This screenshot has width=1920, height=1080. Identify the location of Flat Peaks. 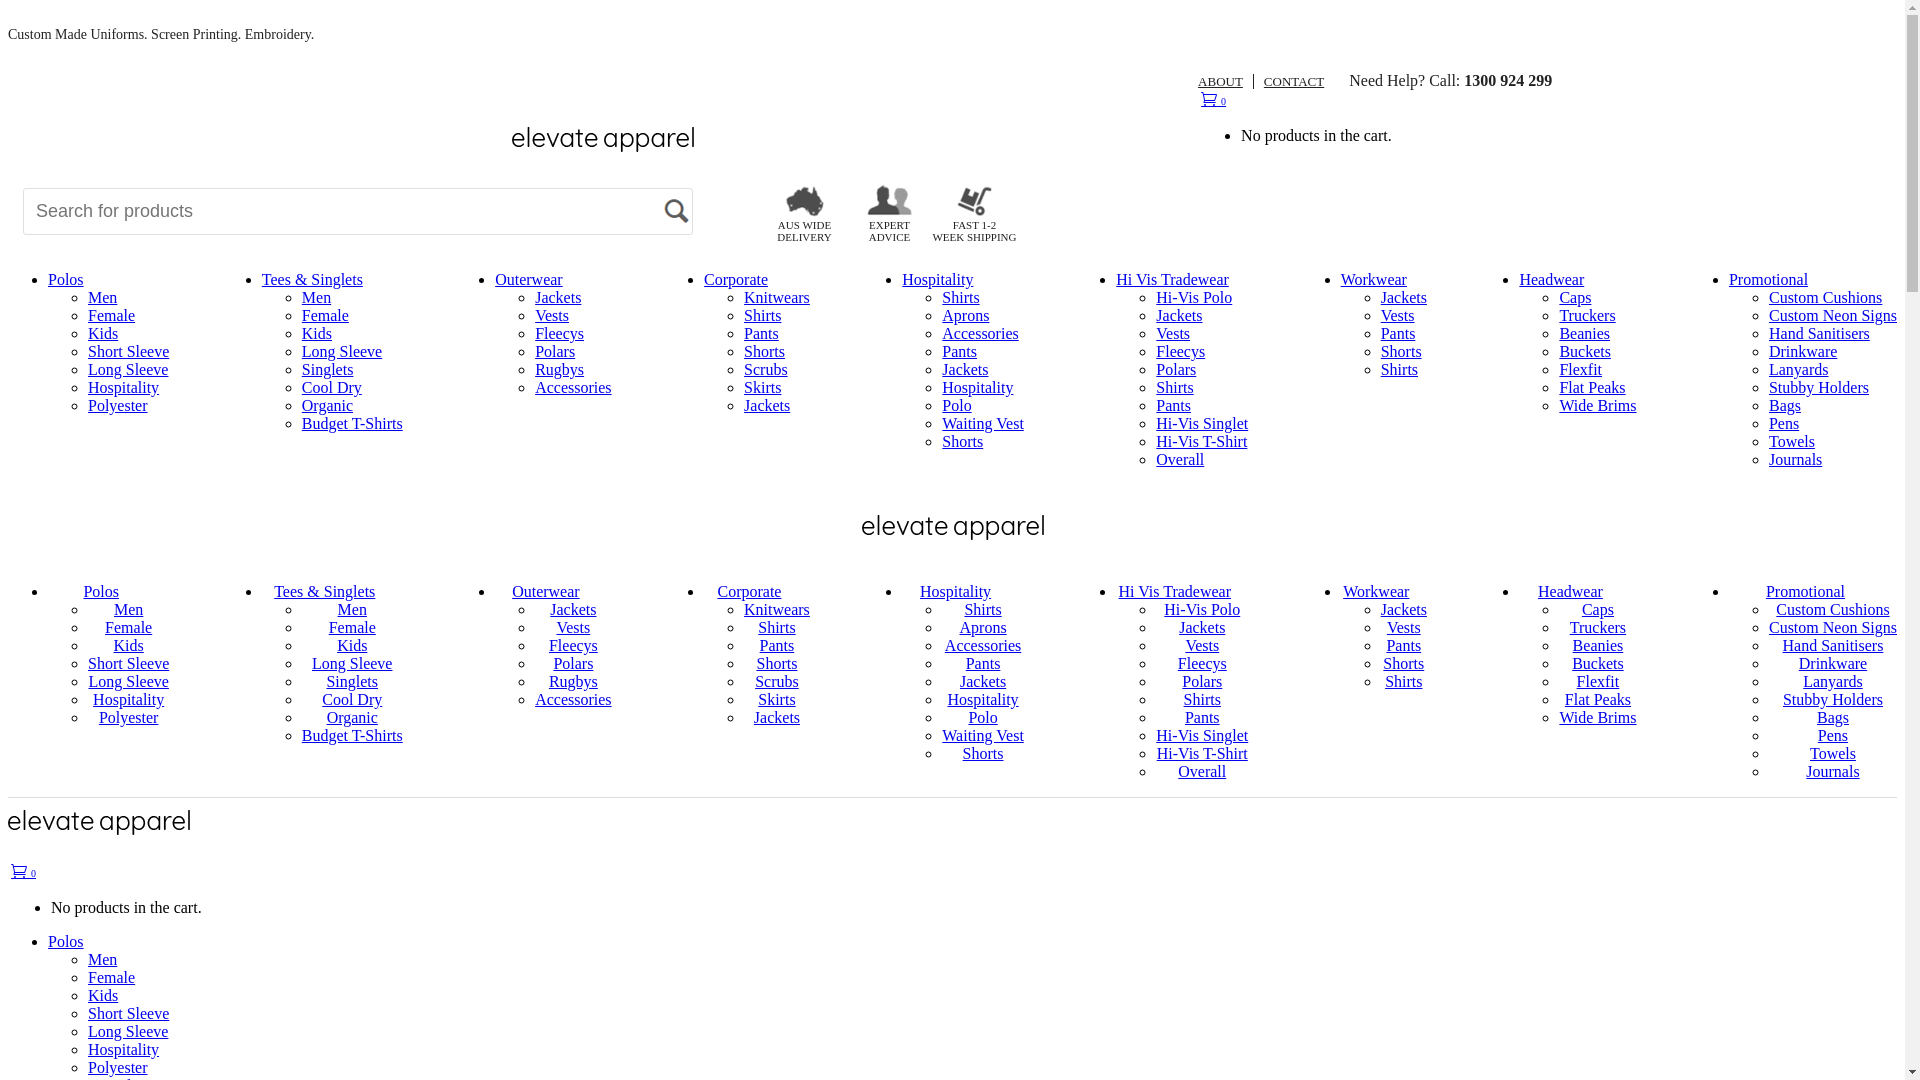
(1592, 388).